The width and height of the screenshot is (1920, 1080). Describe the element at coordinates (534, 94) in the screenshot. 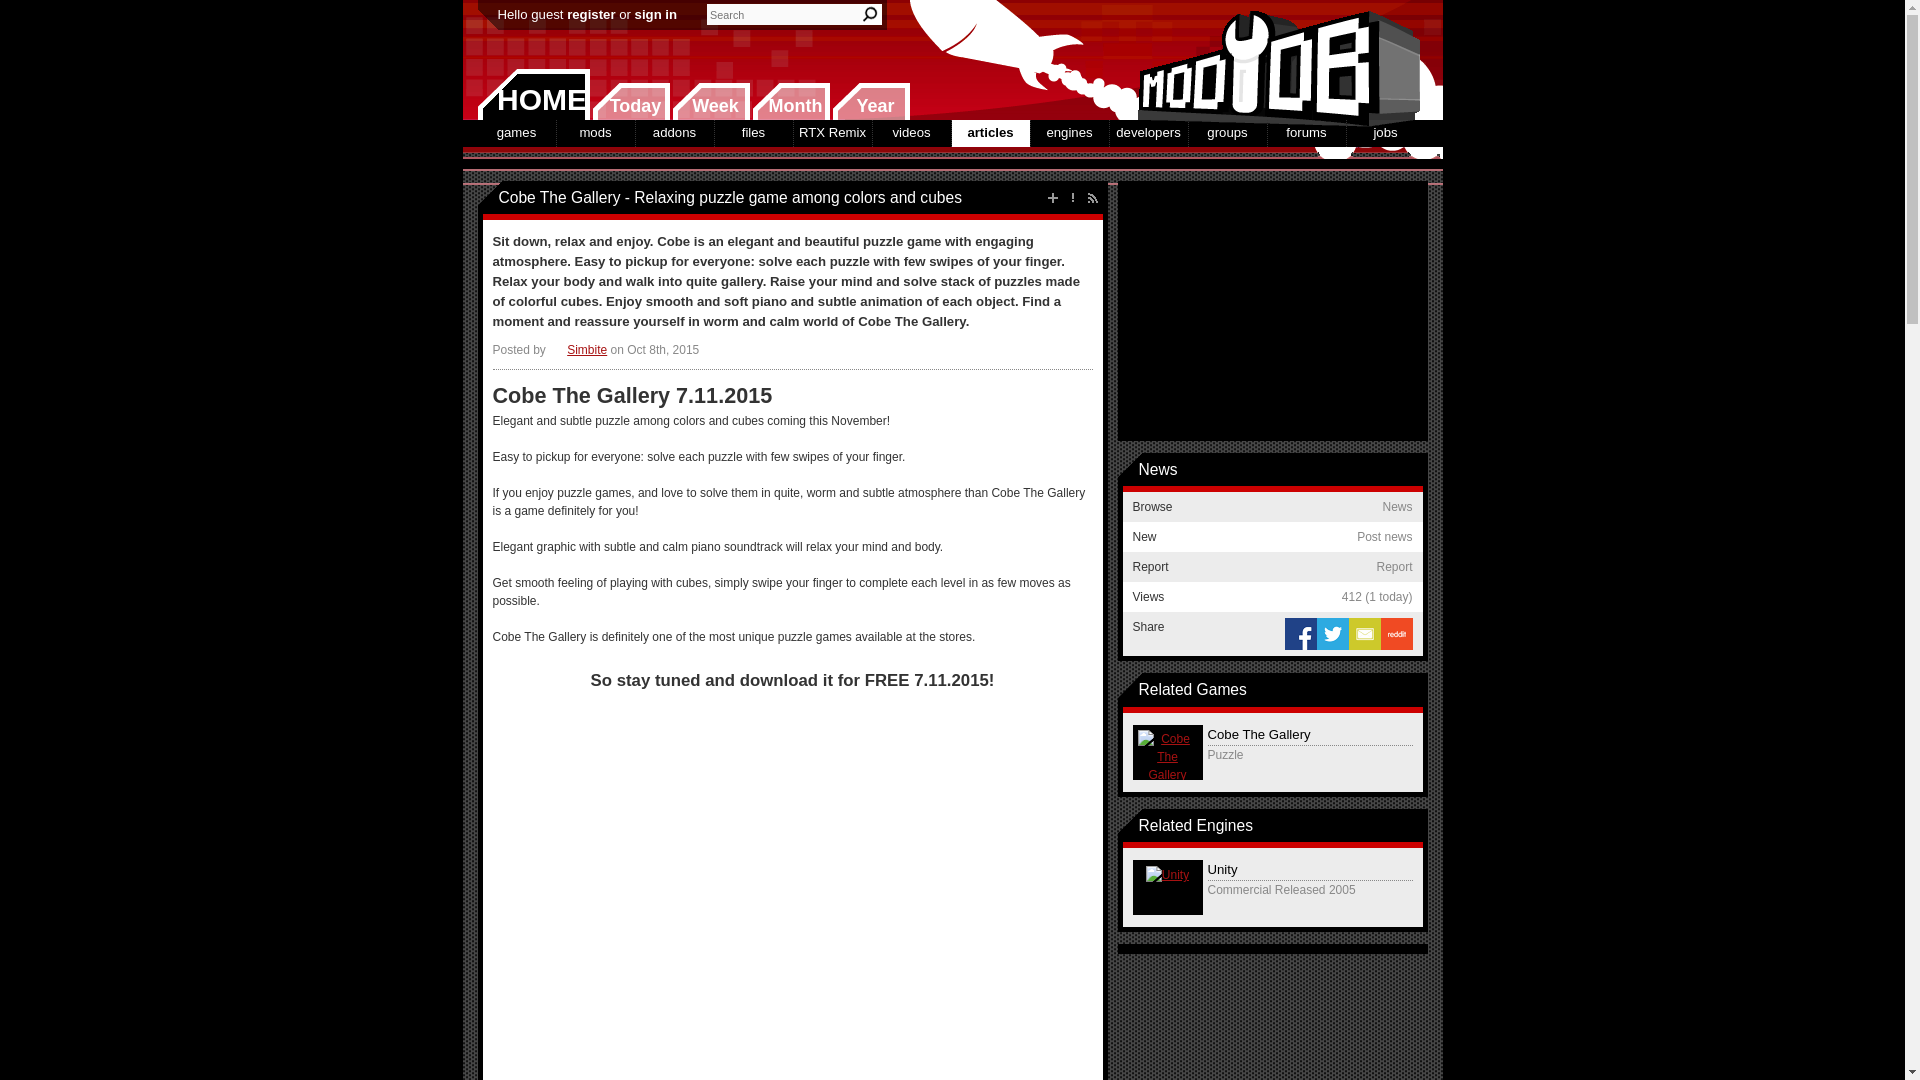

I see `HOME` at that location.